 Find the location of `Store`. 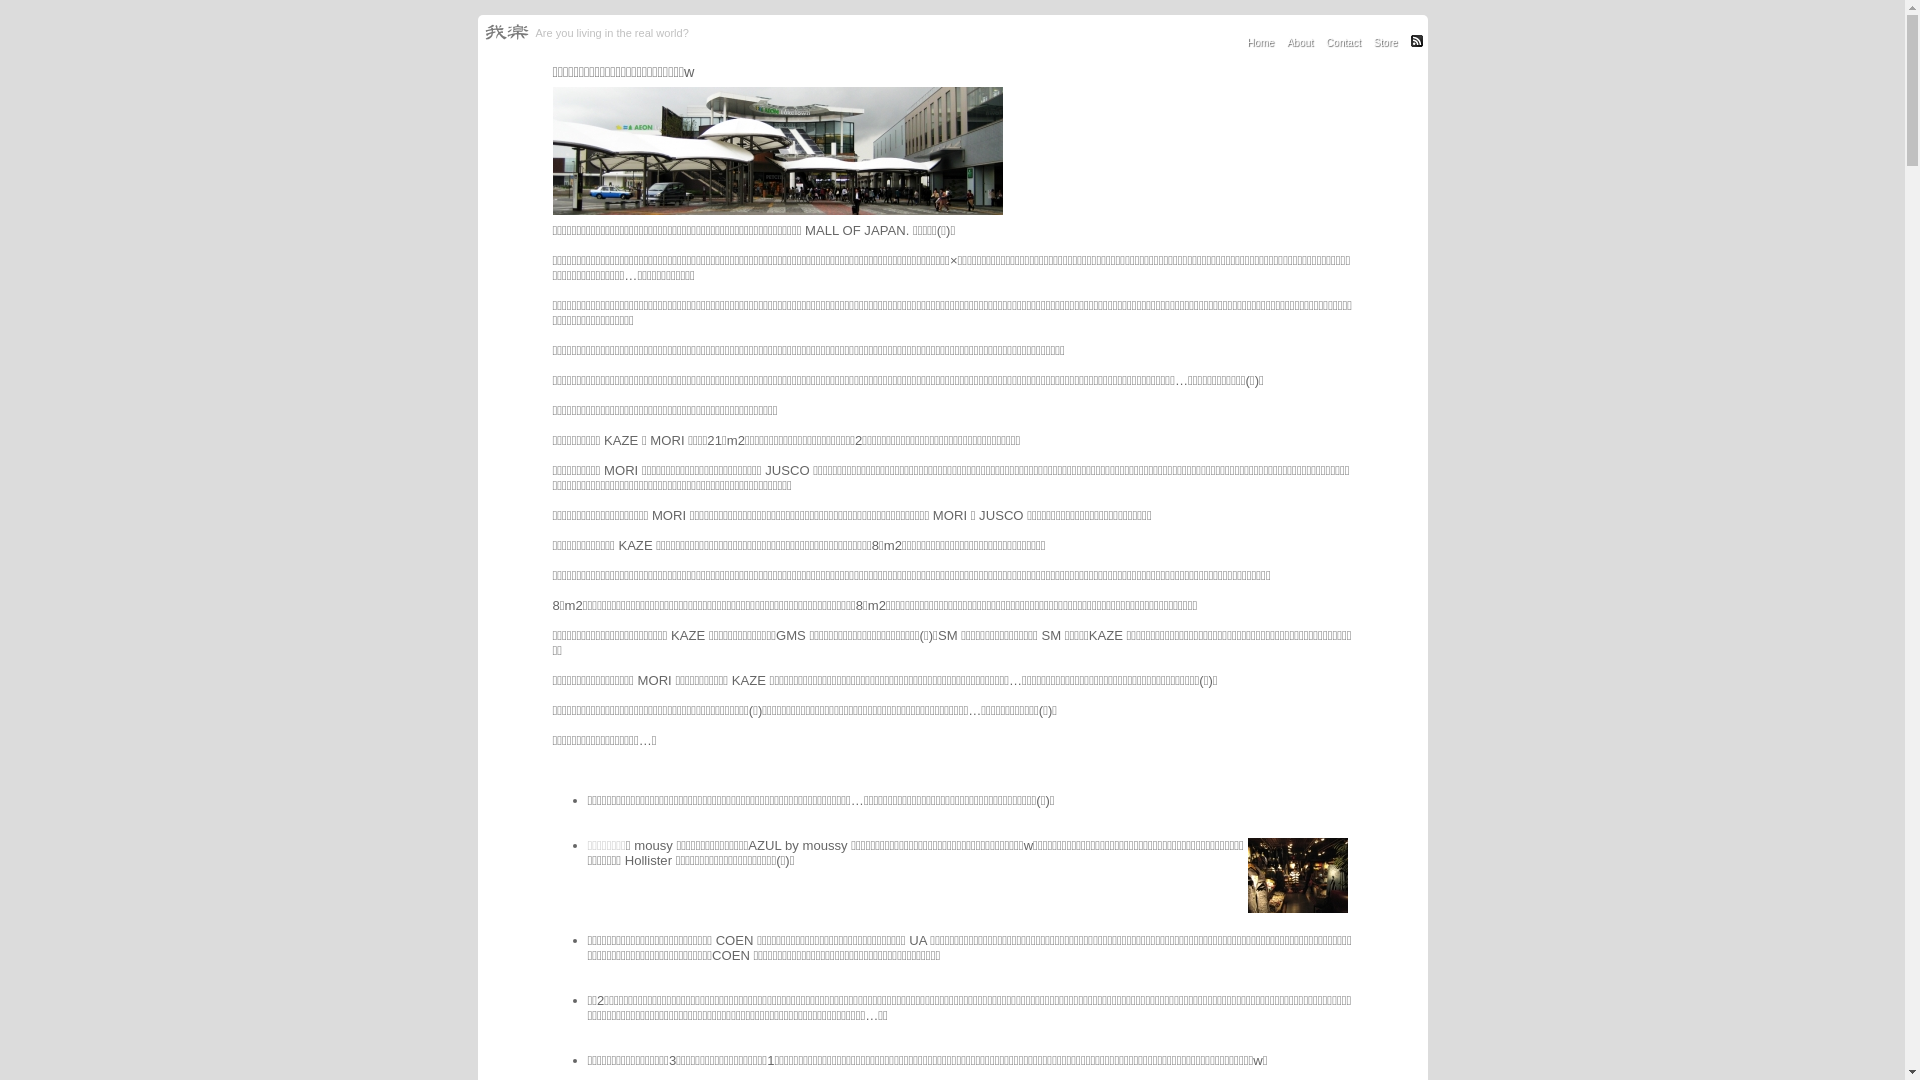

Store is located at coordinates (1386, 42).